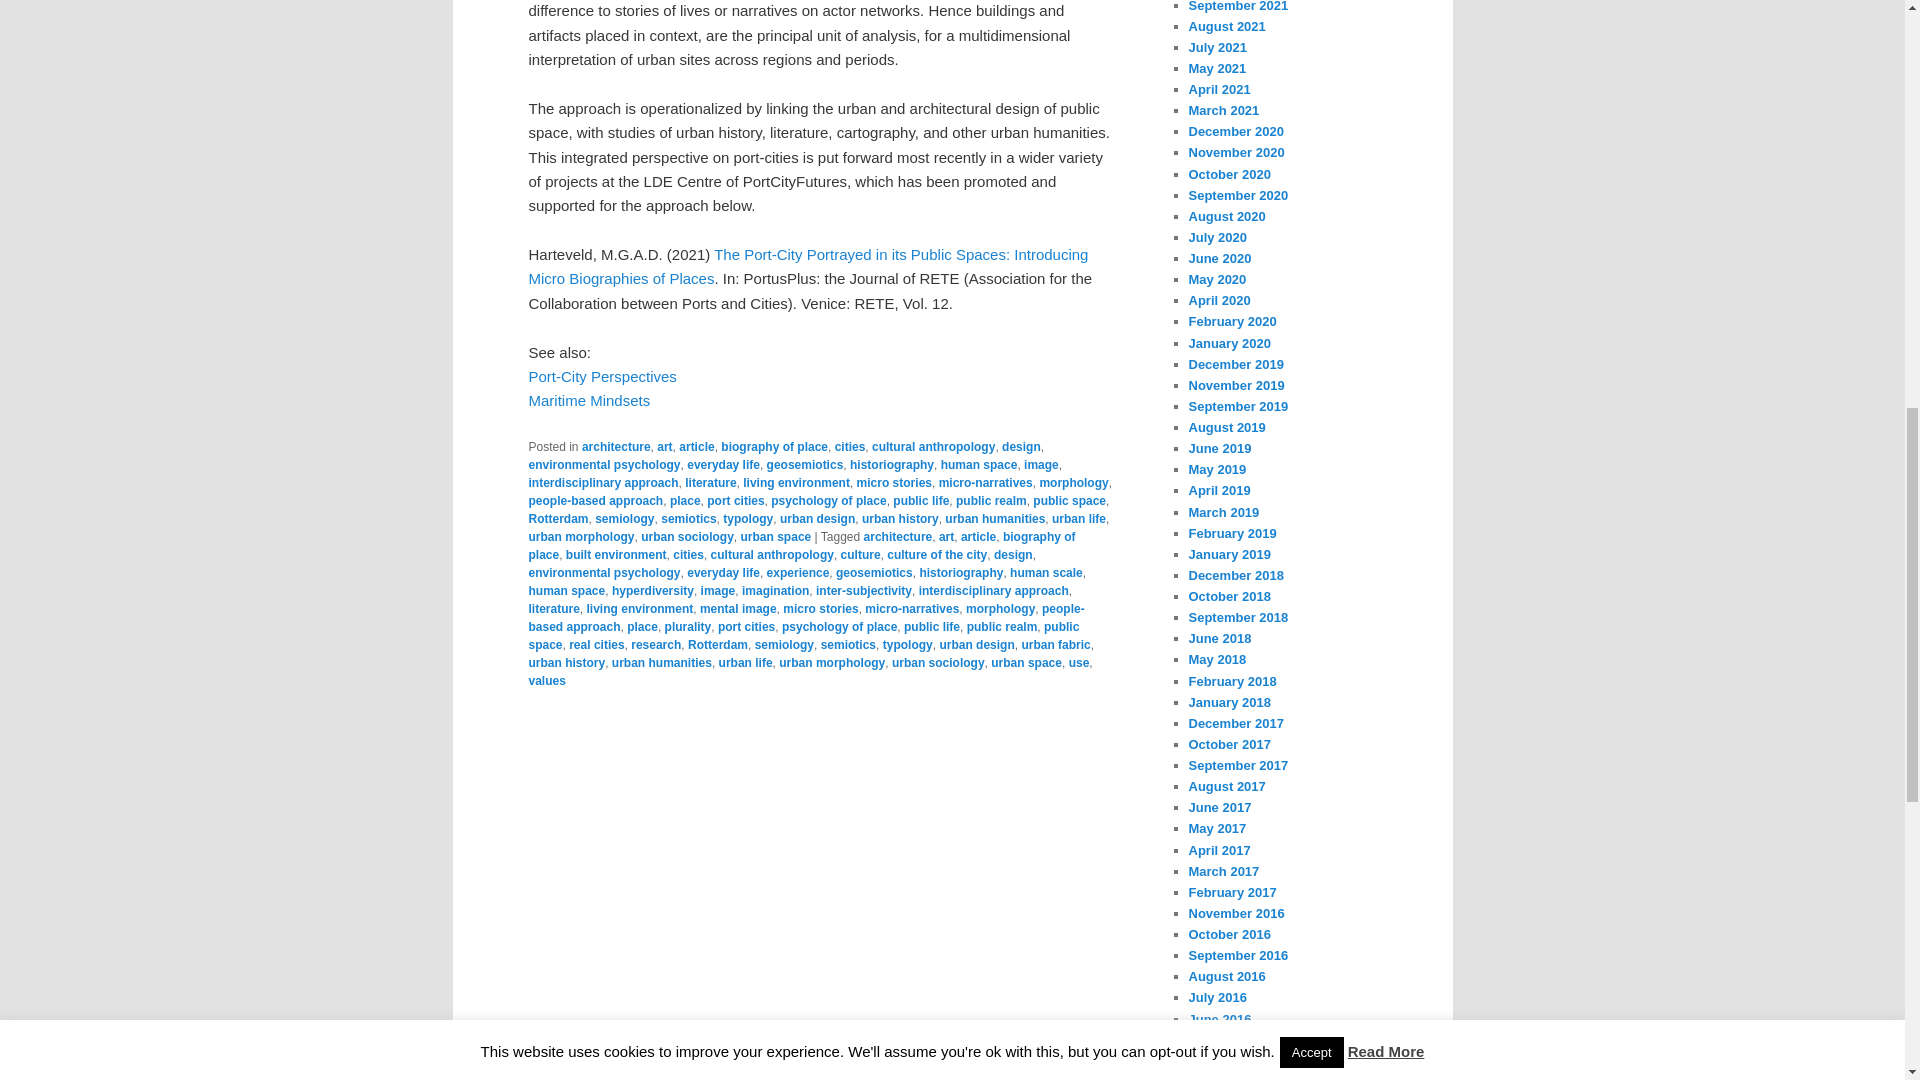  I want to click on design, so click(1021, 446).